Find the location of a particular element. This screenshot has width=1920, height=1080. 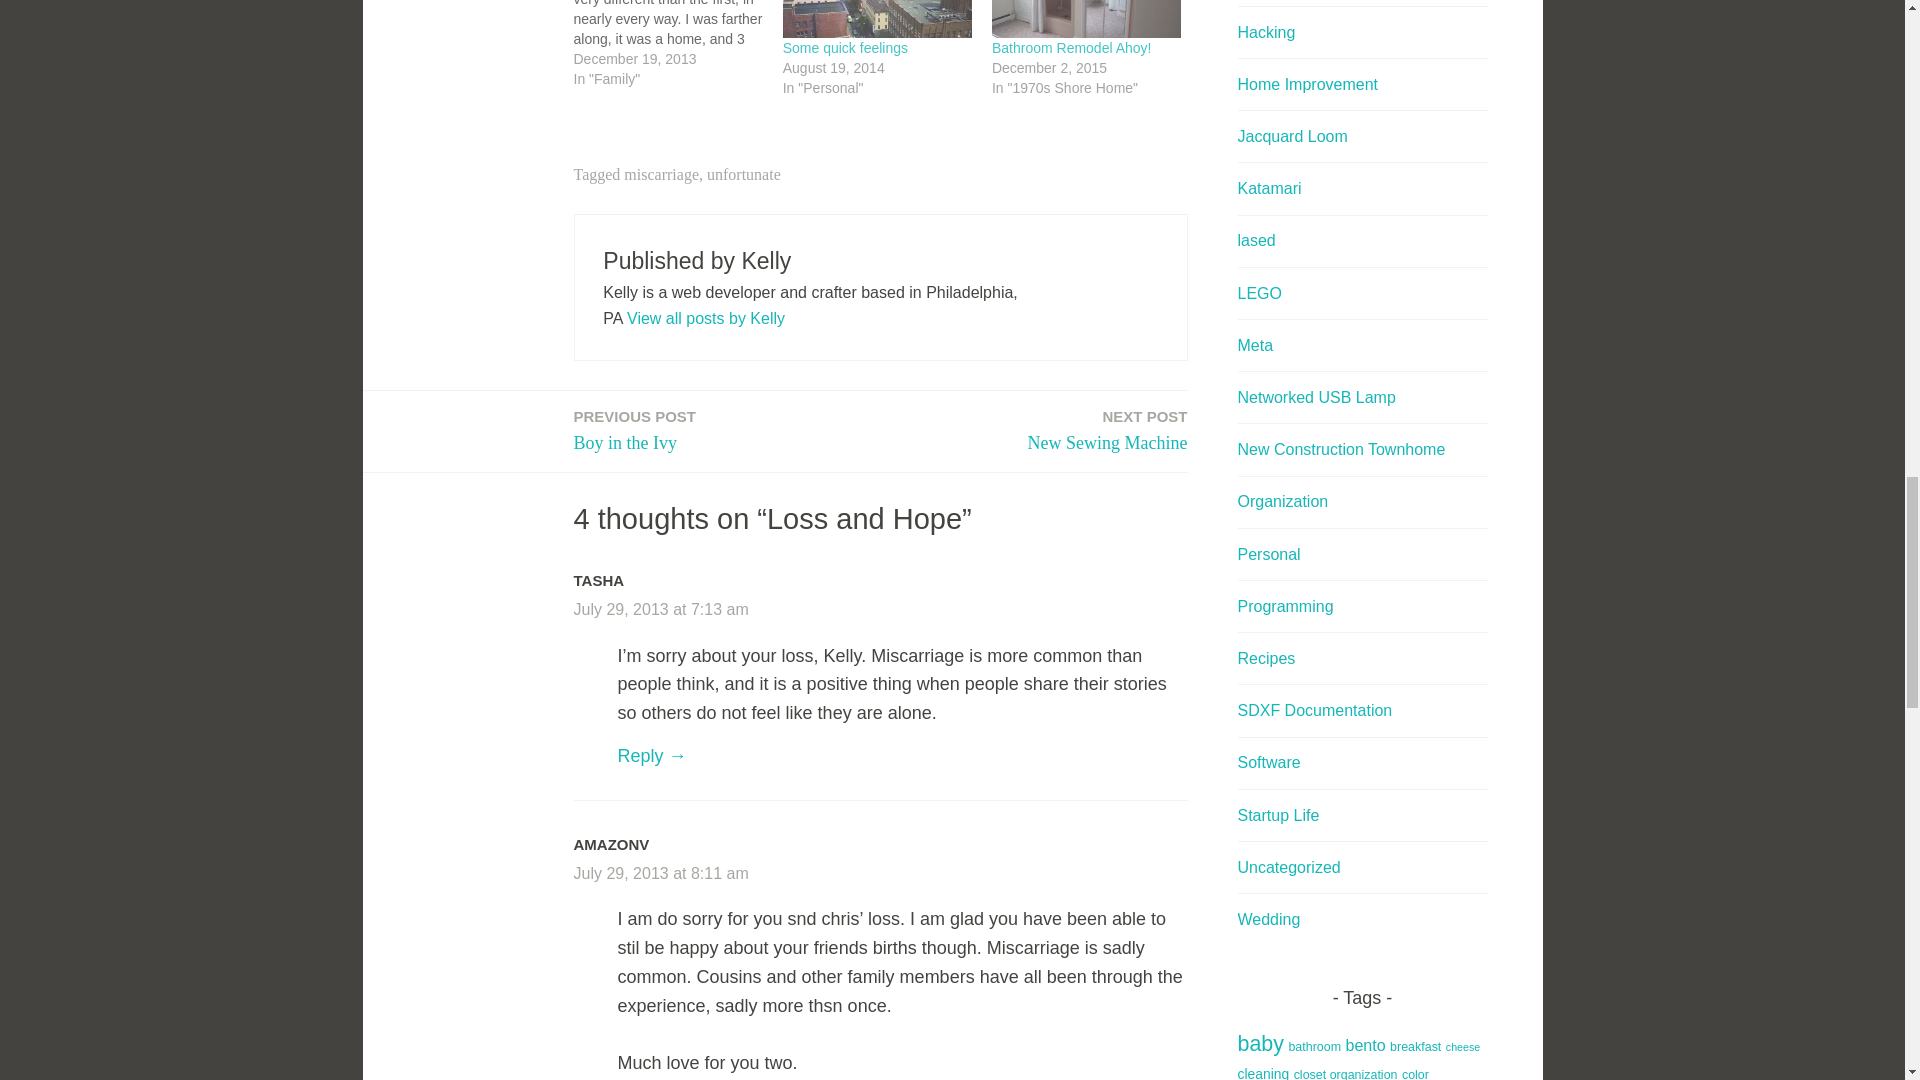

July 29, 2013 at 7:13 am is located at coordinates (1108, 431).